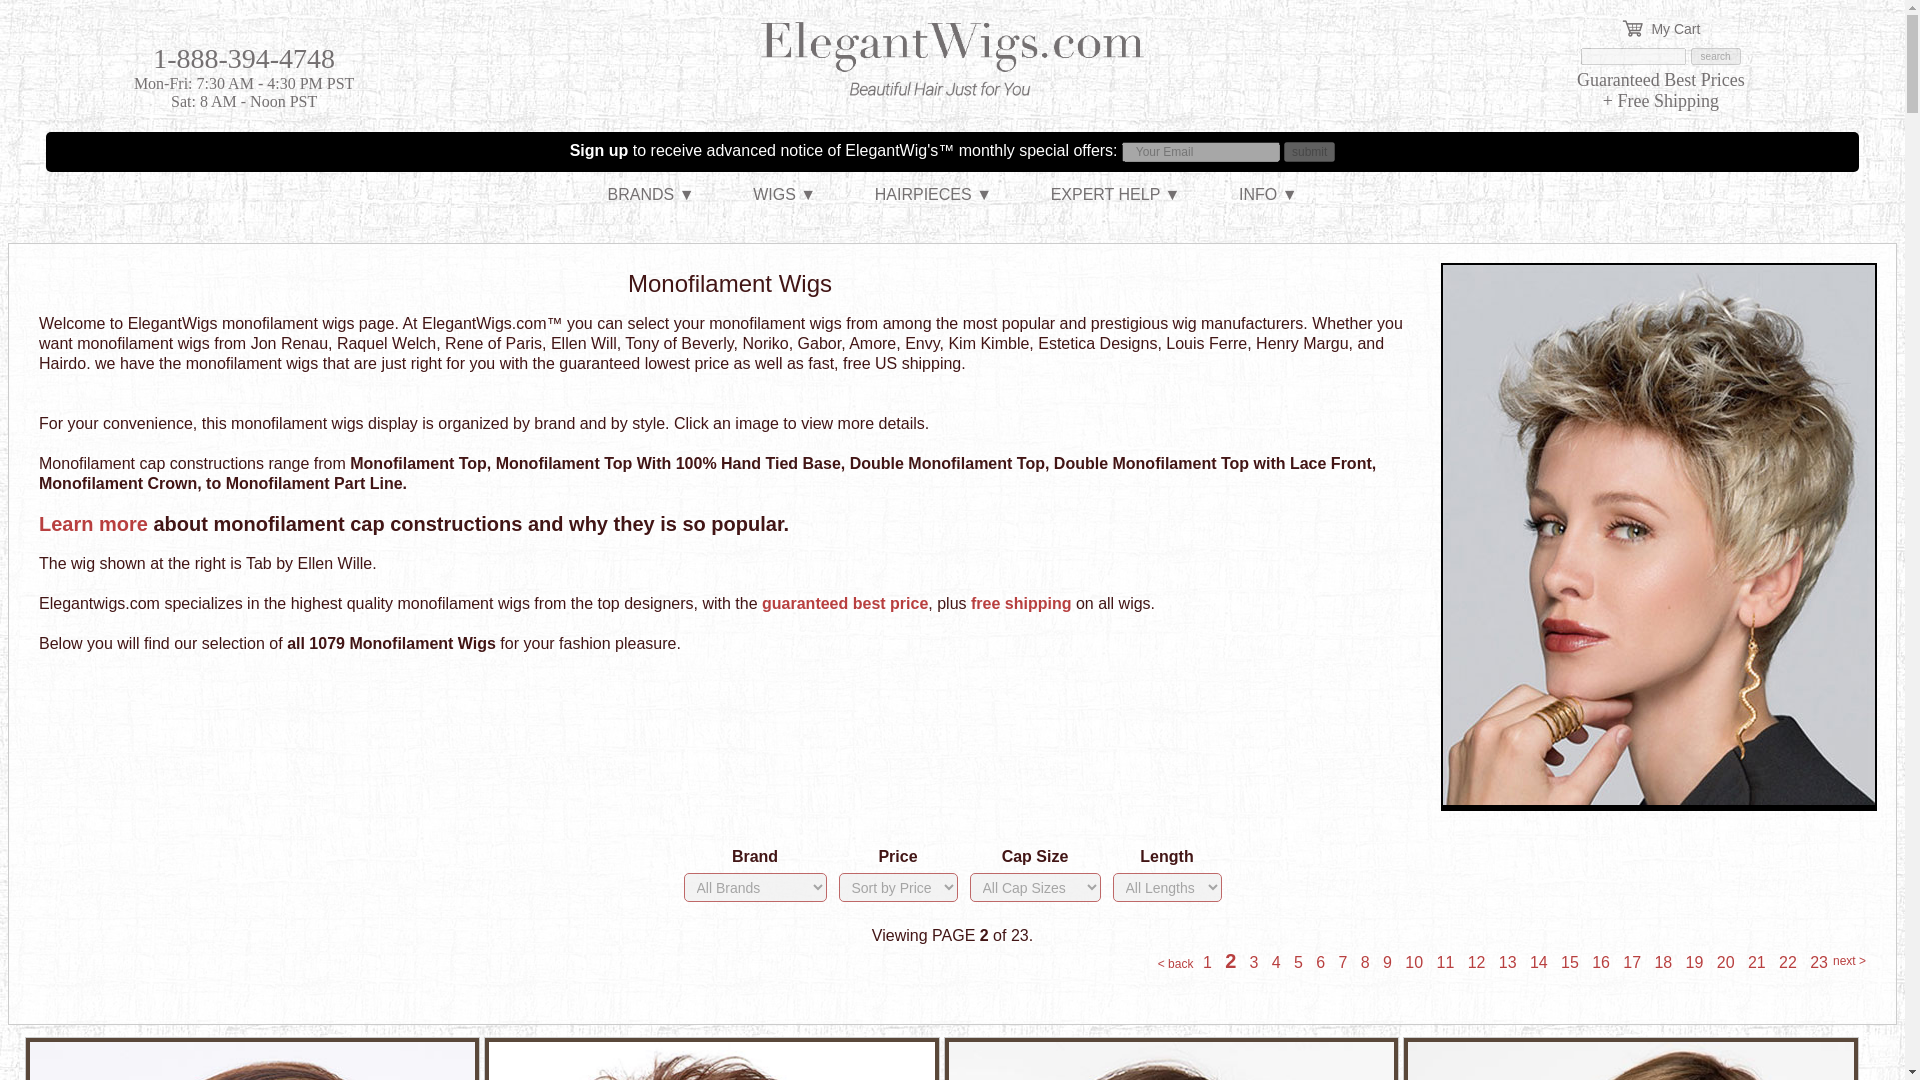 The image size is (1920, 1080). Describe the element at coordinates (1716, 56) in the screenshot. I see `search` at that location.